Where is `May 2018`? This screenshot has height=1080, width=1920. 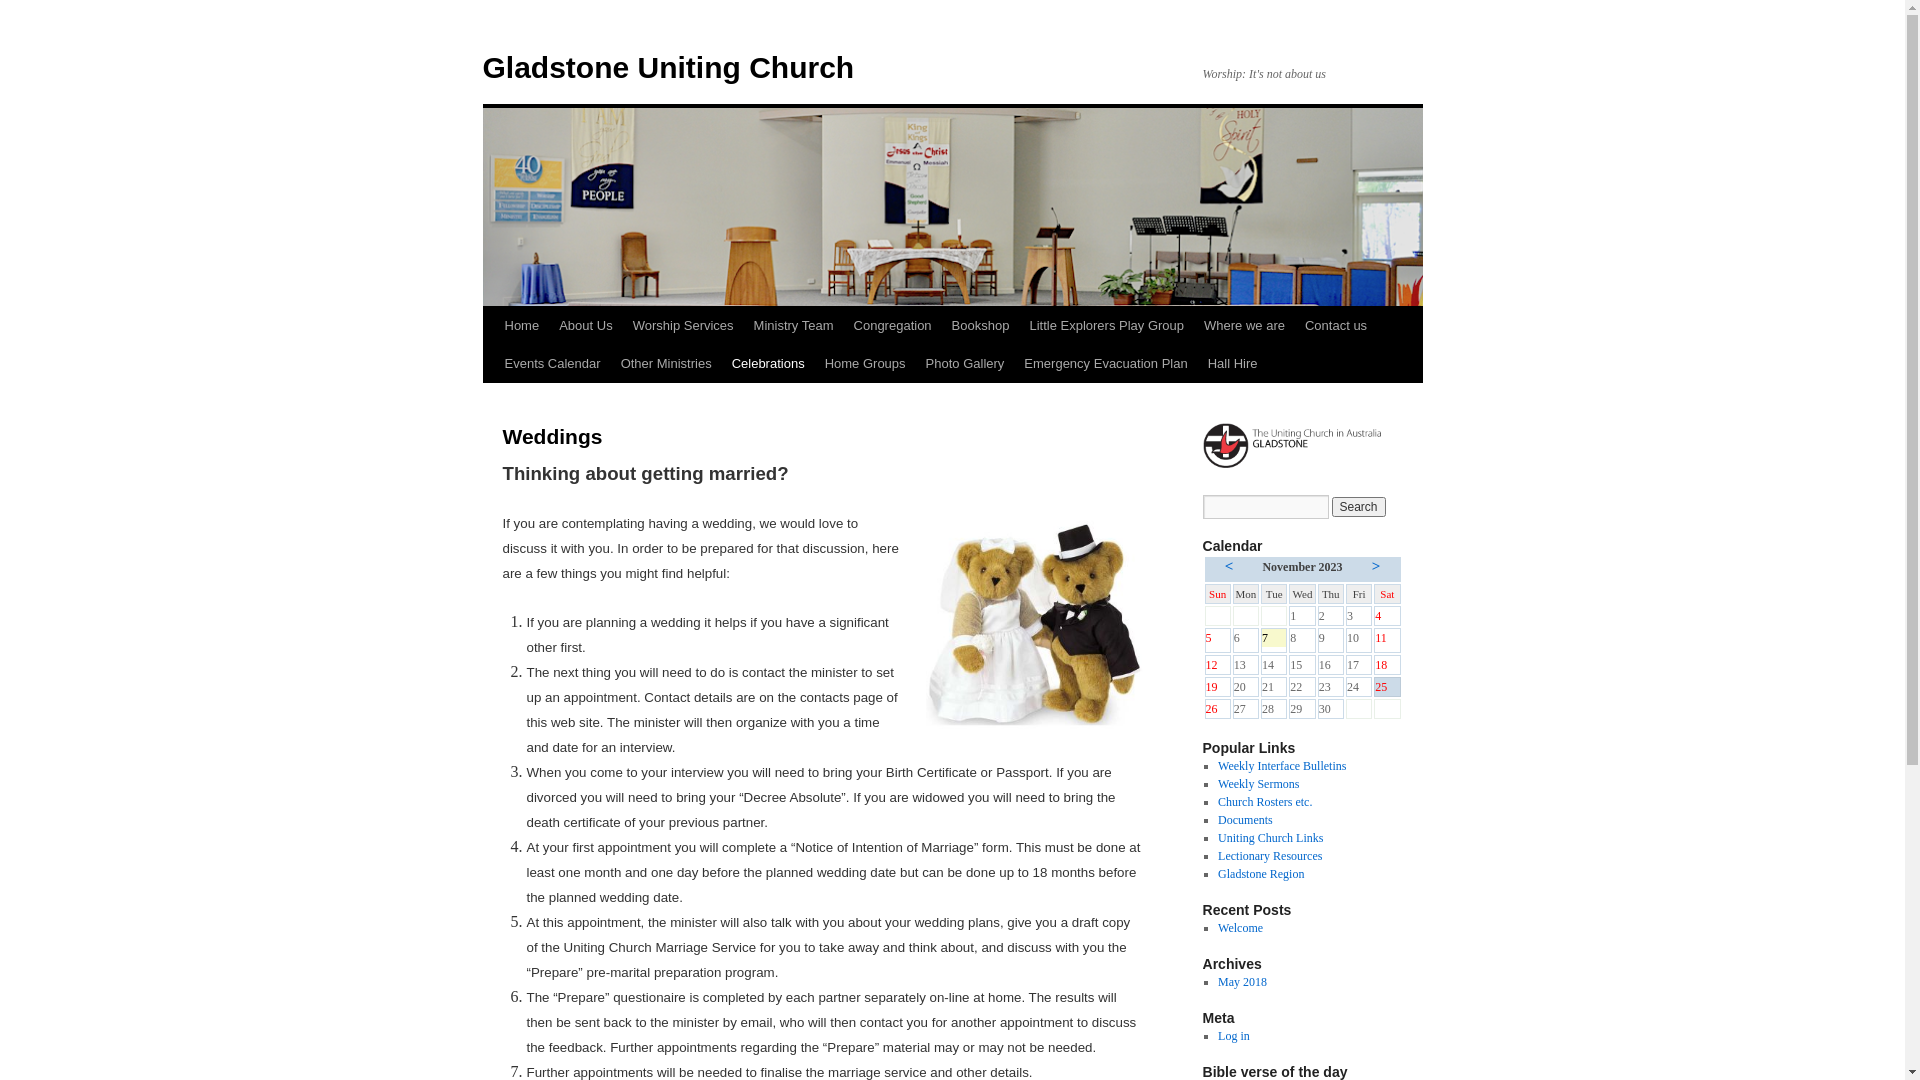 May 2018 is located at coordinates (1242, 982).